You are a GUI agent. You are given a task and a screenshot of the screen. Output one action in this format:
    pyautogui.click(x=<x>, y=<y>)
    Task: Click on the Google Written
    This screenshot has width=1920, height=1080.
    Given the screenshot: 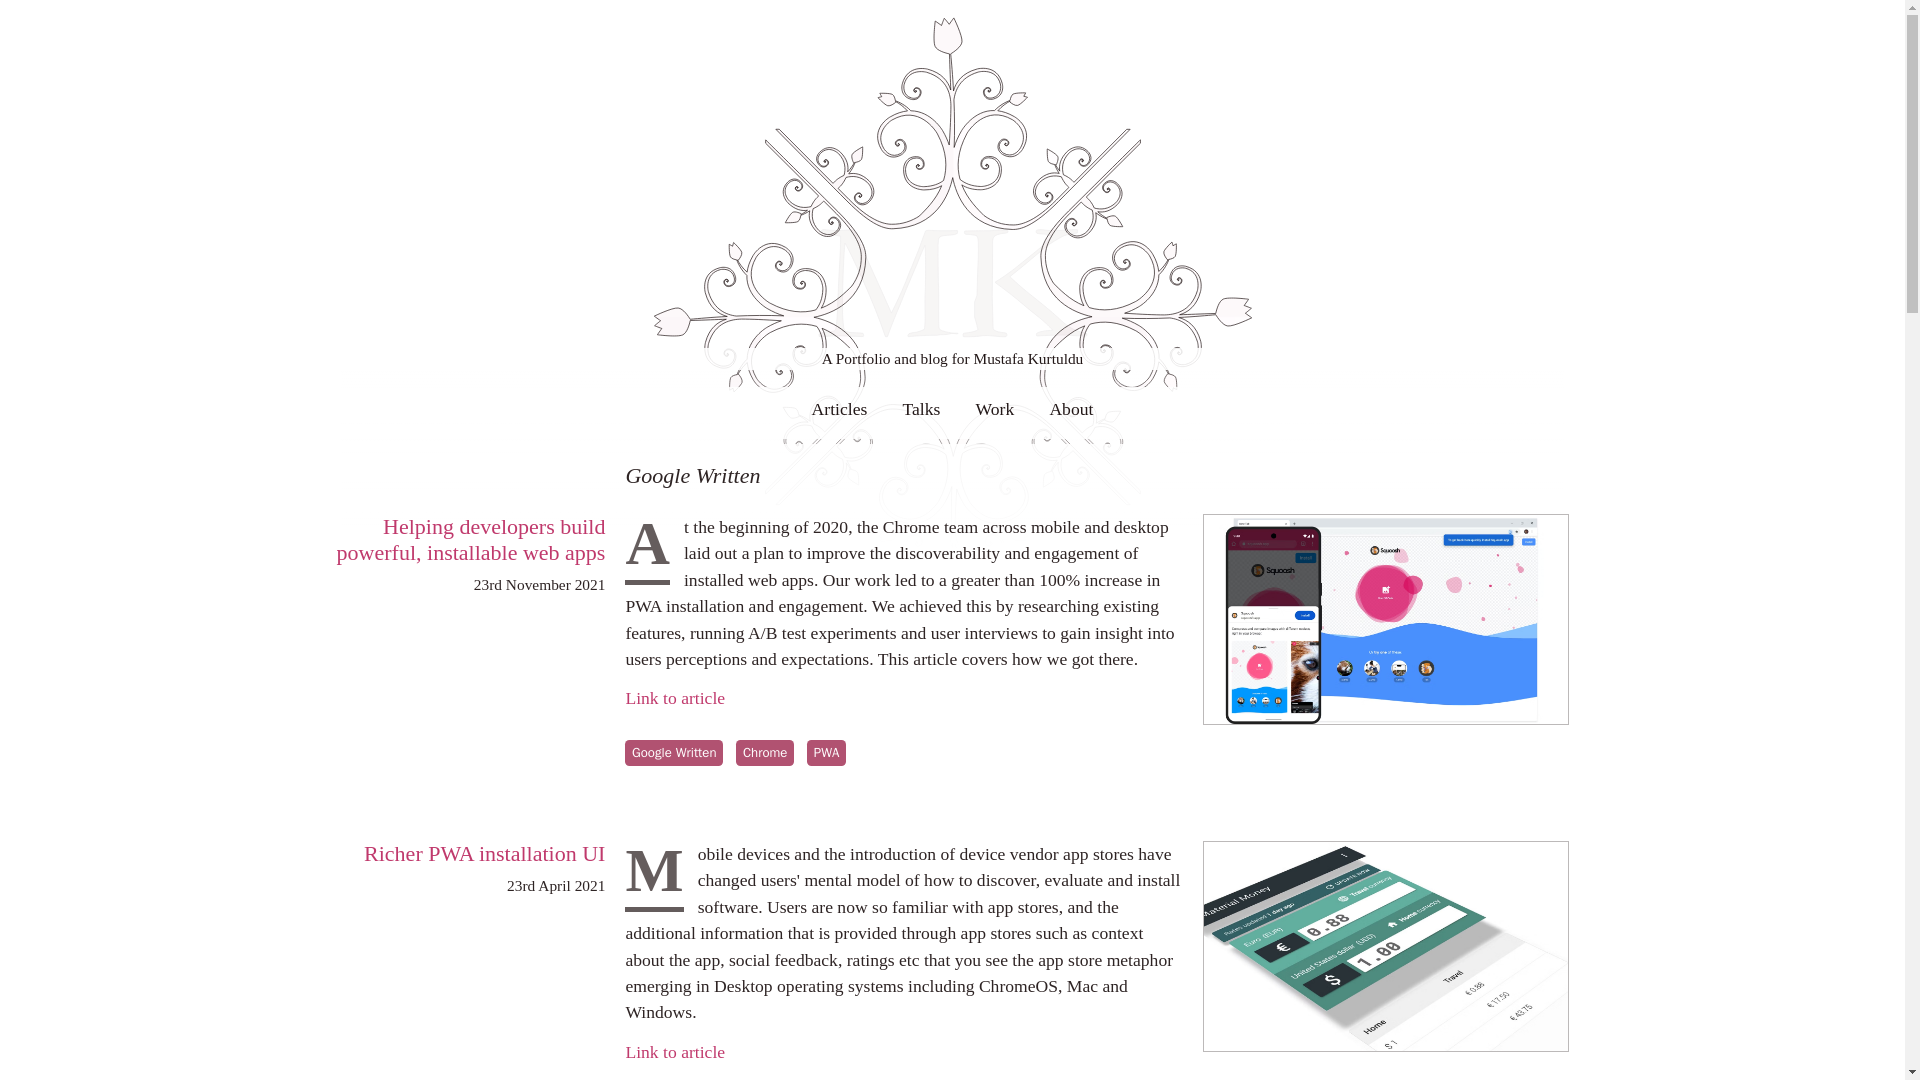 What is the action you would take?
    pyautogui.click(x=674, y=752)
    